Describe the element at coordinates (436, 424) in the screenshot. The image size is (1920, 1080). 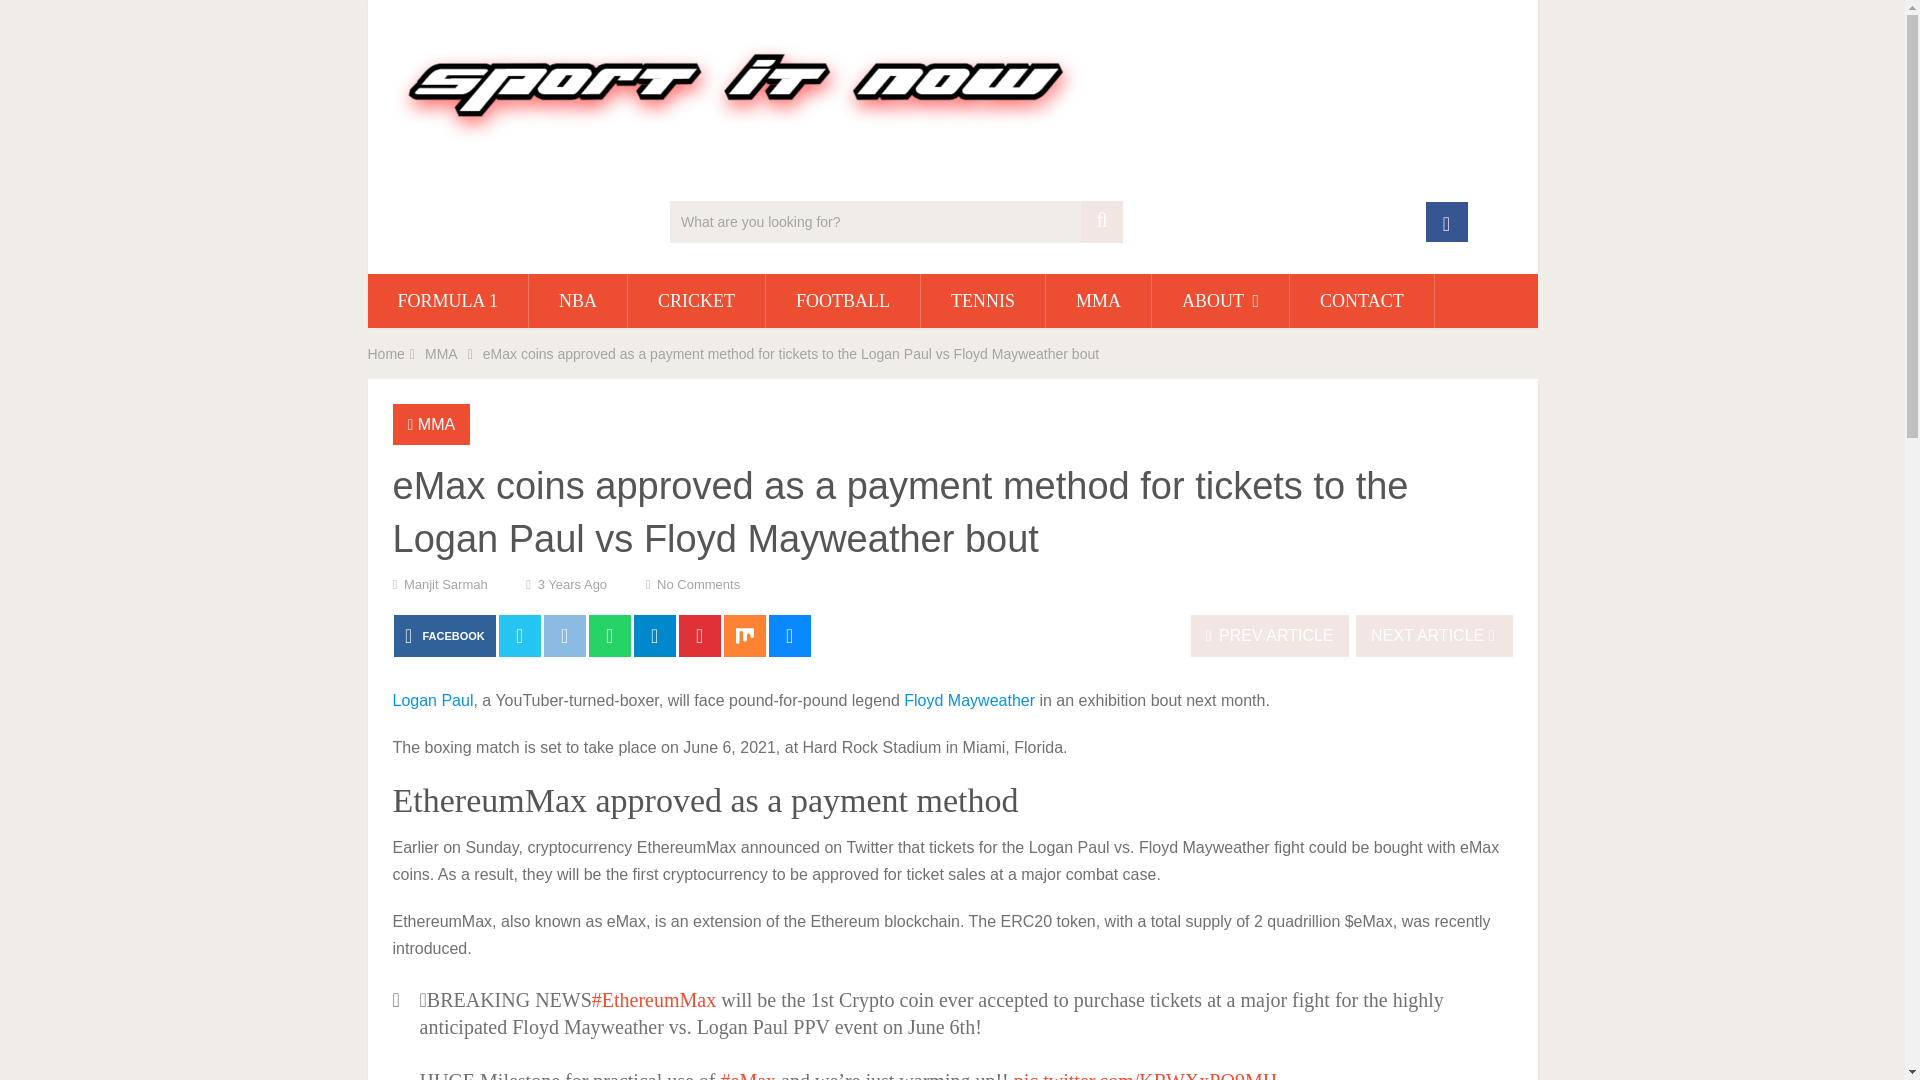
I see `View all posts in MMA` at that location.